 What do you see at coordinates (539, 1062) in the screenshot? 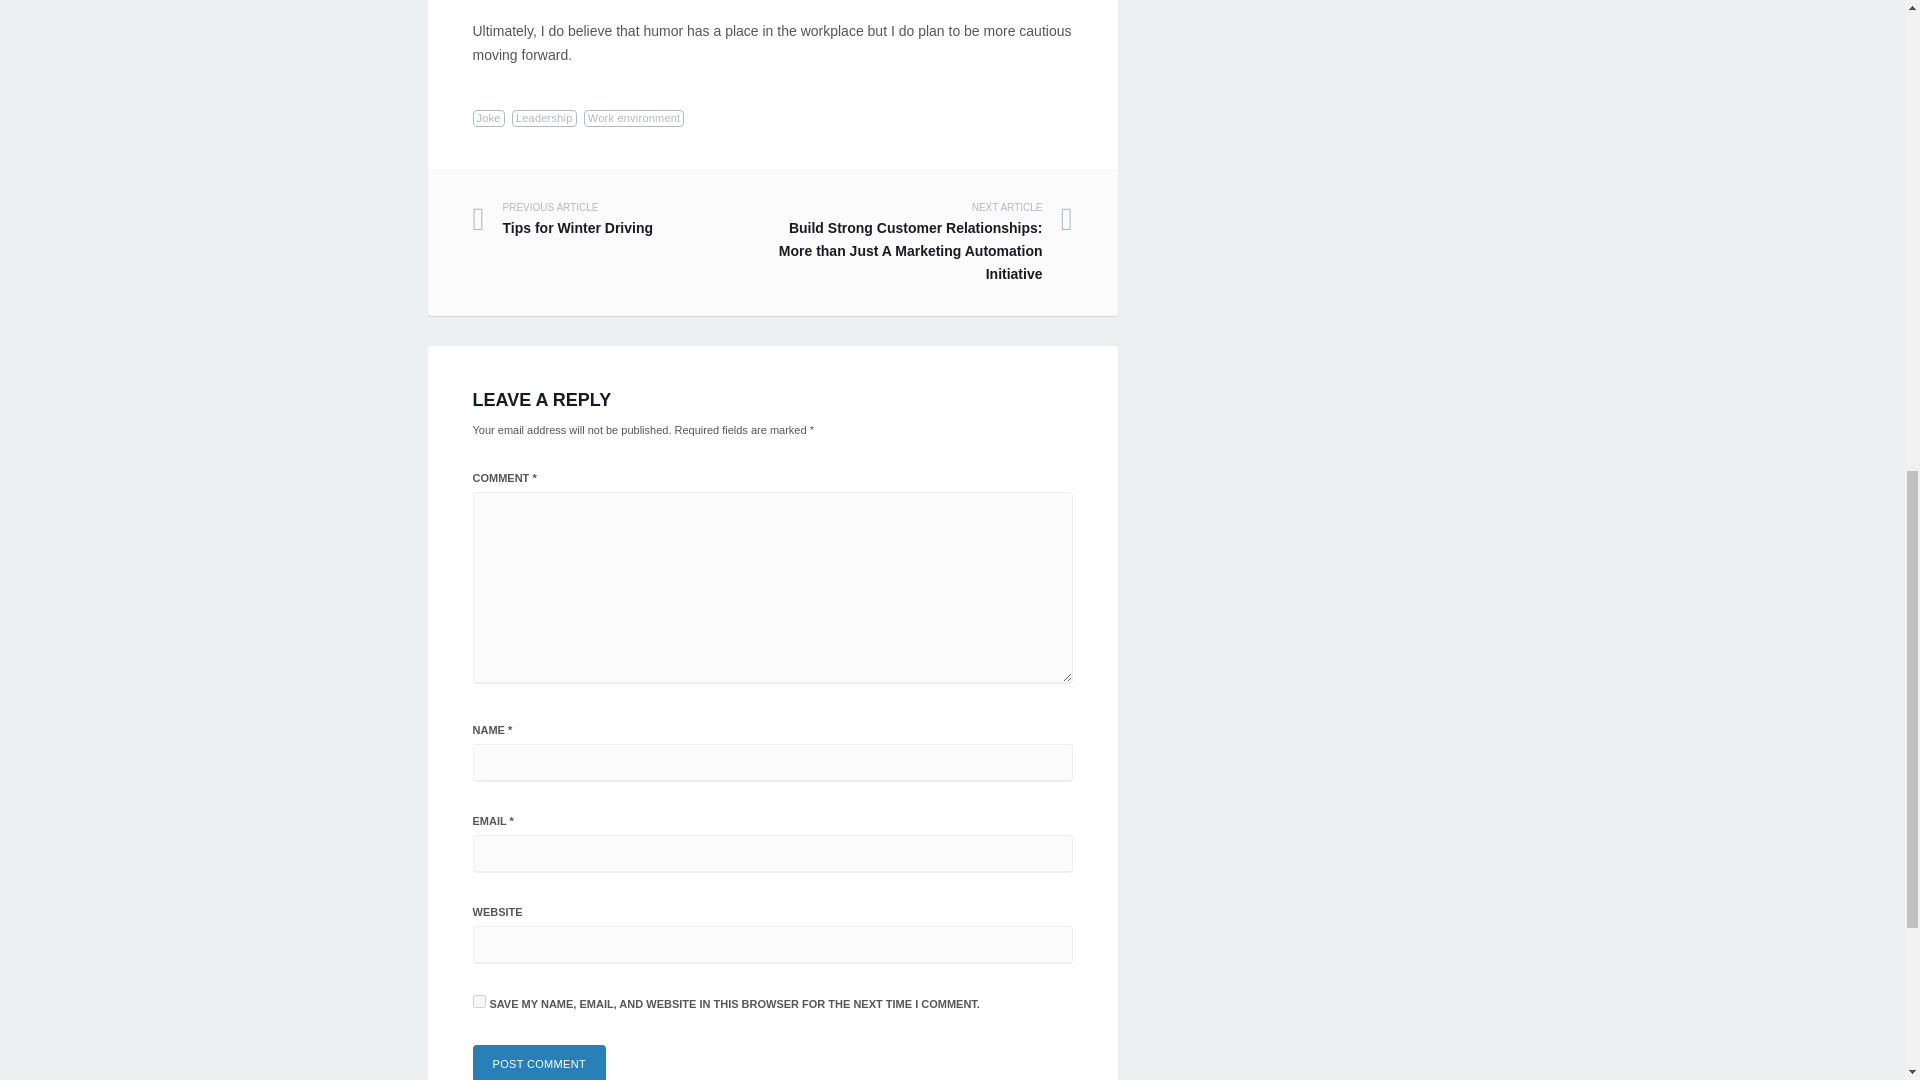
I see `Work environment` at bounding box center [539, 1062].